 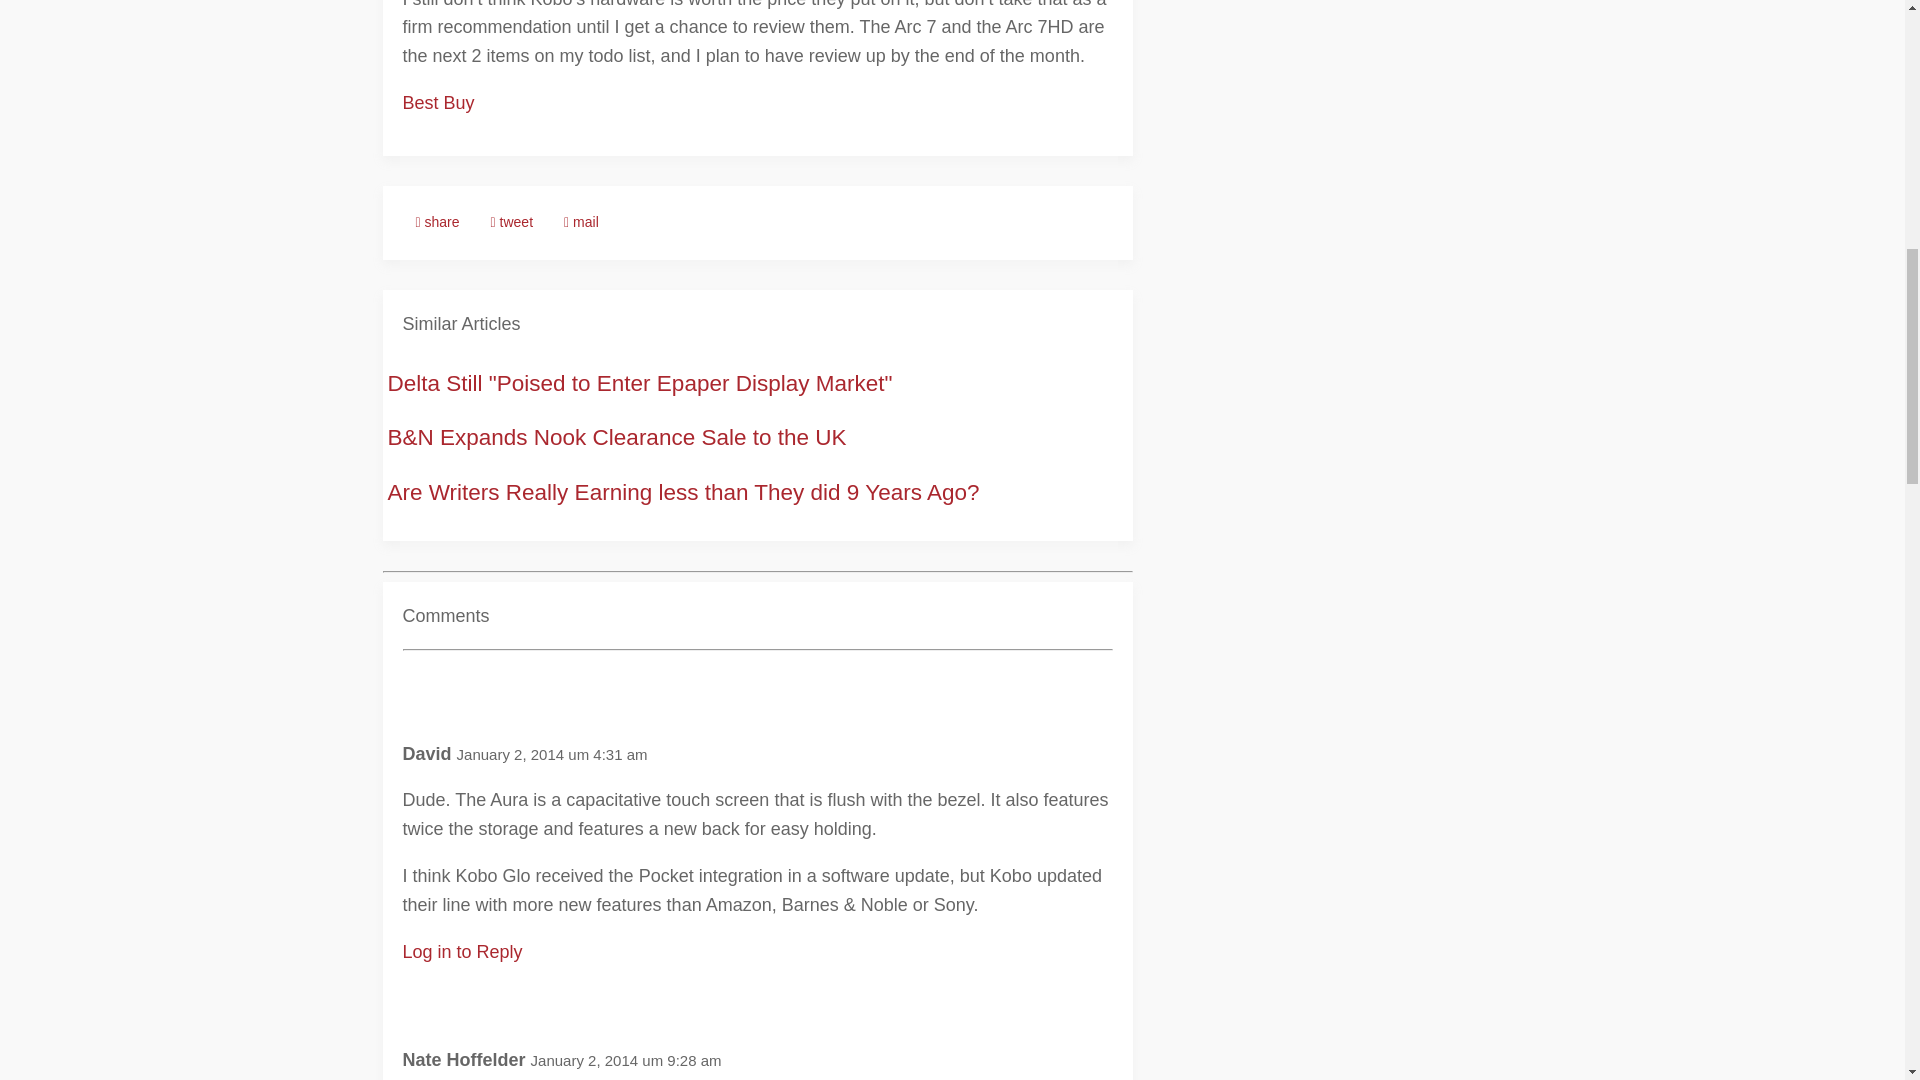 What do you see at coordinates (436, 222) in the screenshot?
I see `share` at bounding box center [436, 222].